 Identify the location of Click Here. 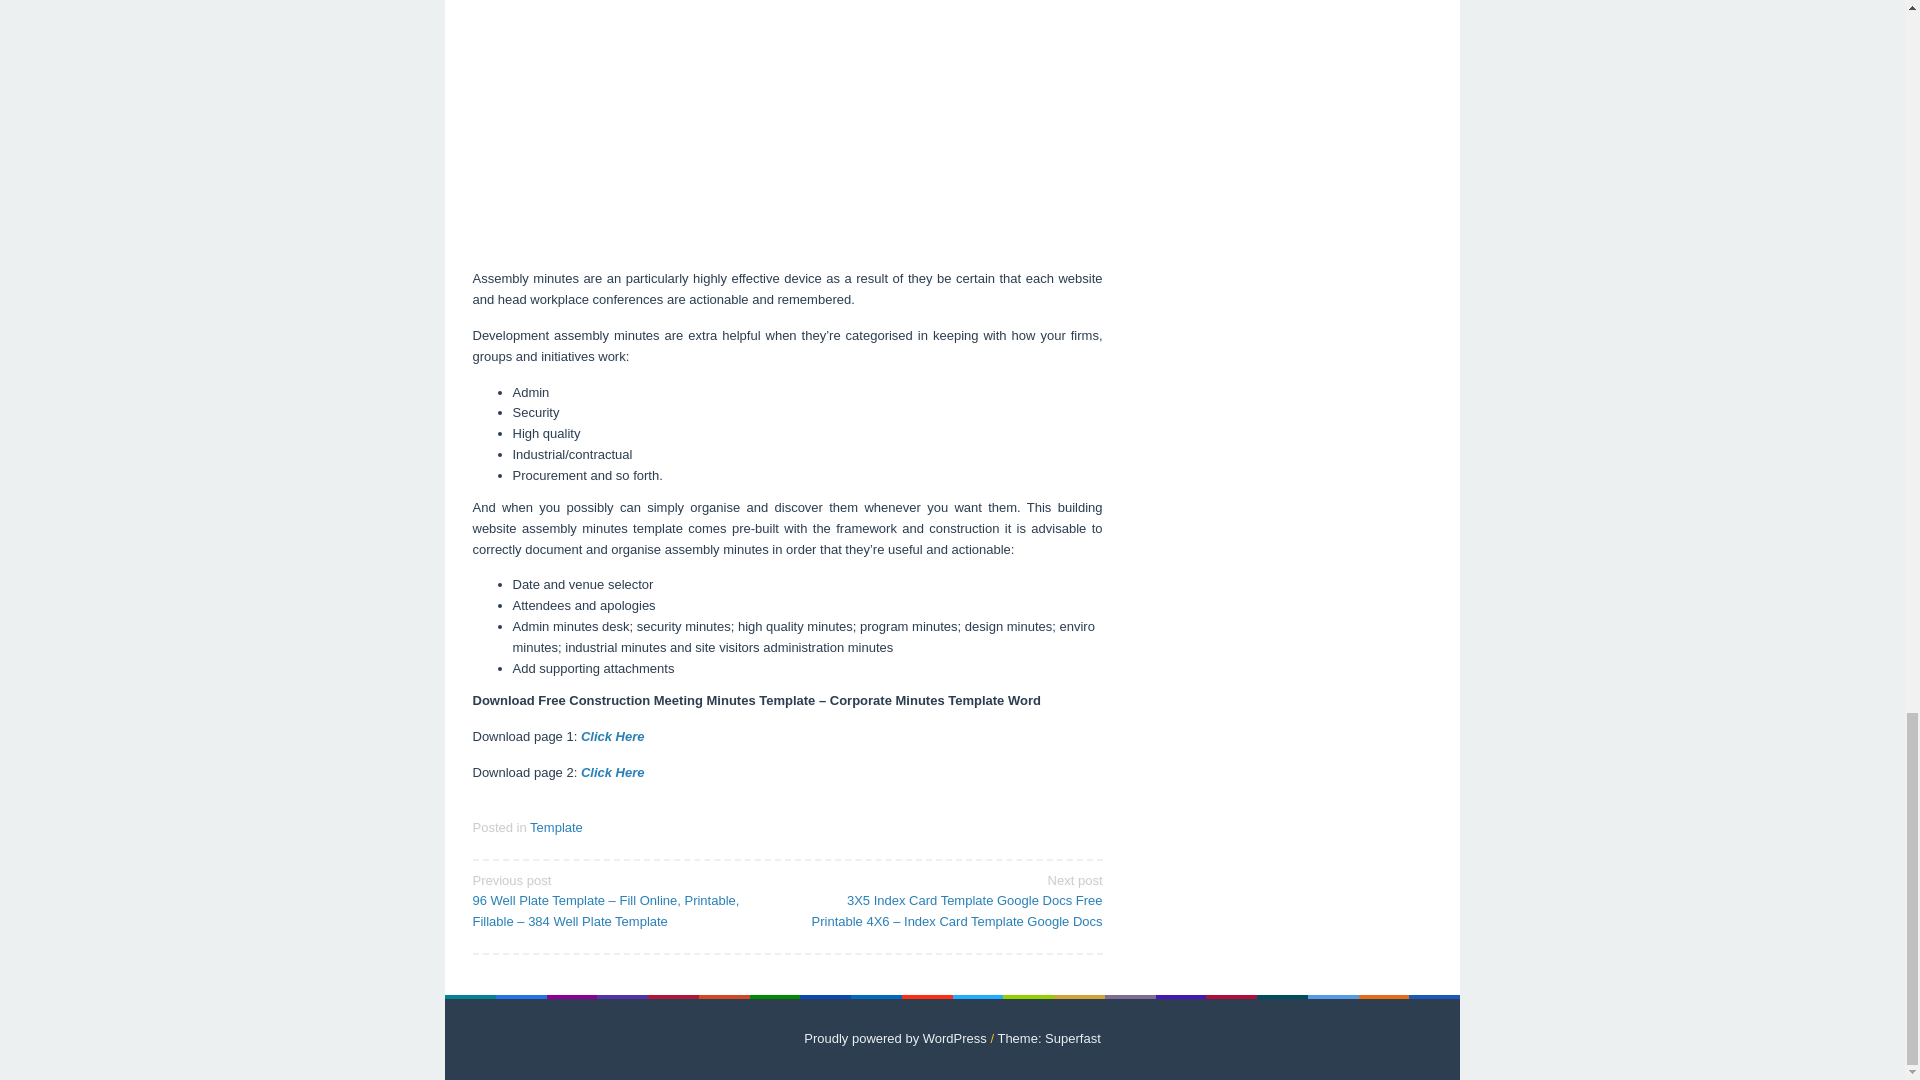
(613, 736).